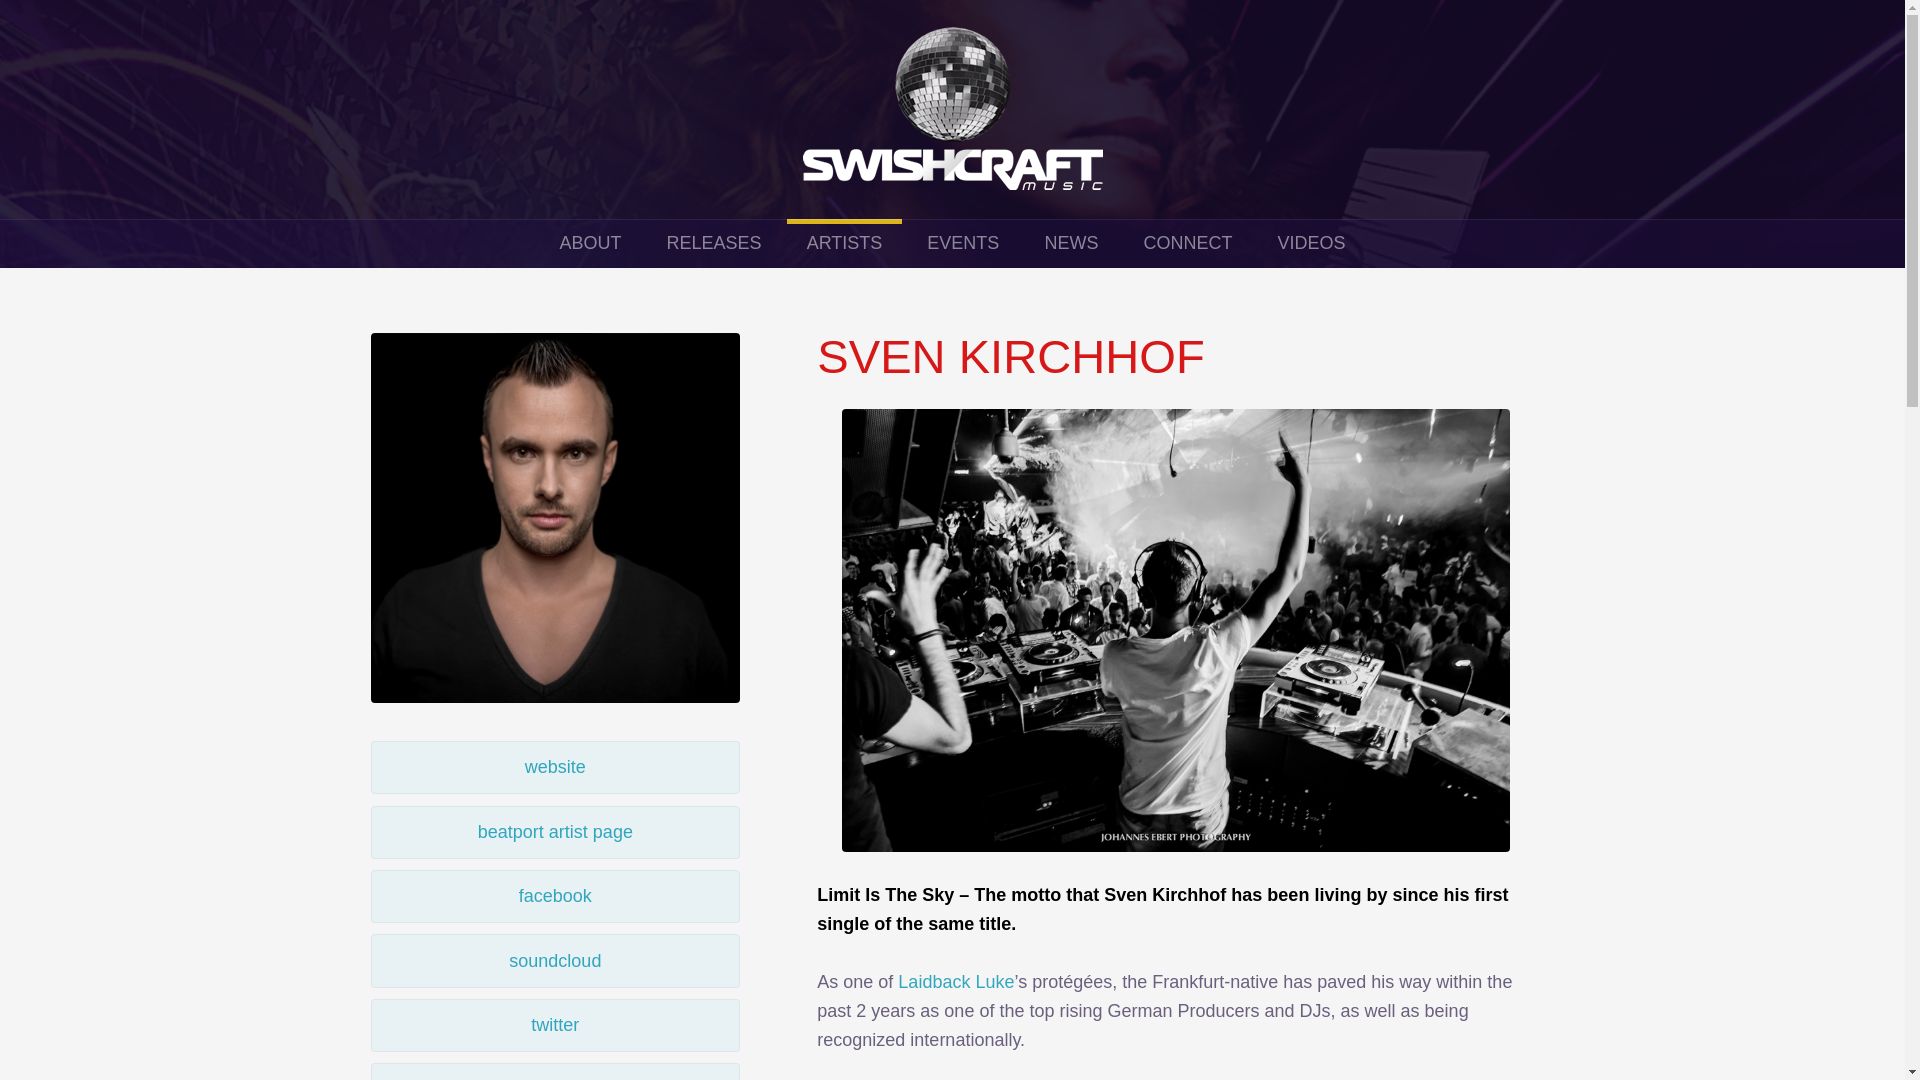  What do you see at coordinates (554, 960) in the screenshot?
I see `soundcloud` at bounding box center [554, 960].